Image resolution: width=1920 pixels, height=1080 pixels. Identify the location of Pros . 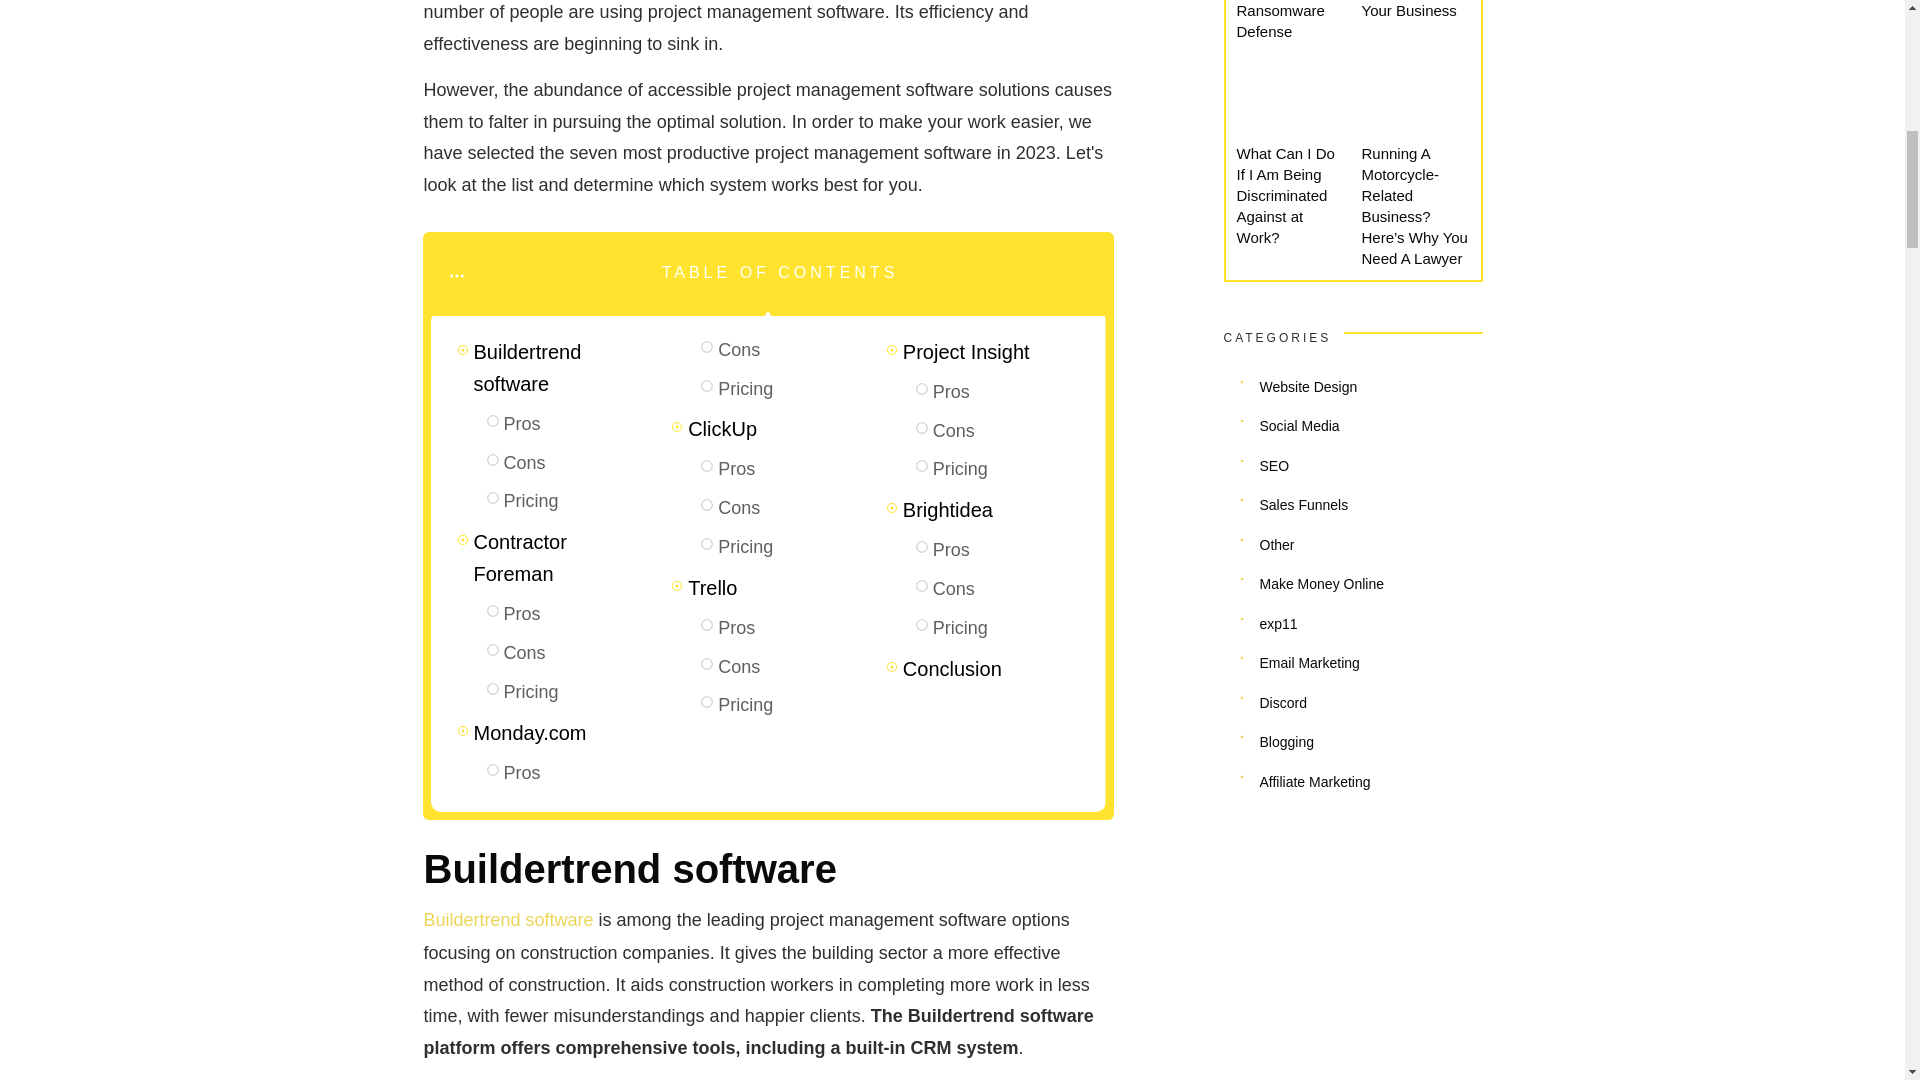
(524, 424).